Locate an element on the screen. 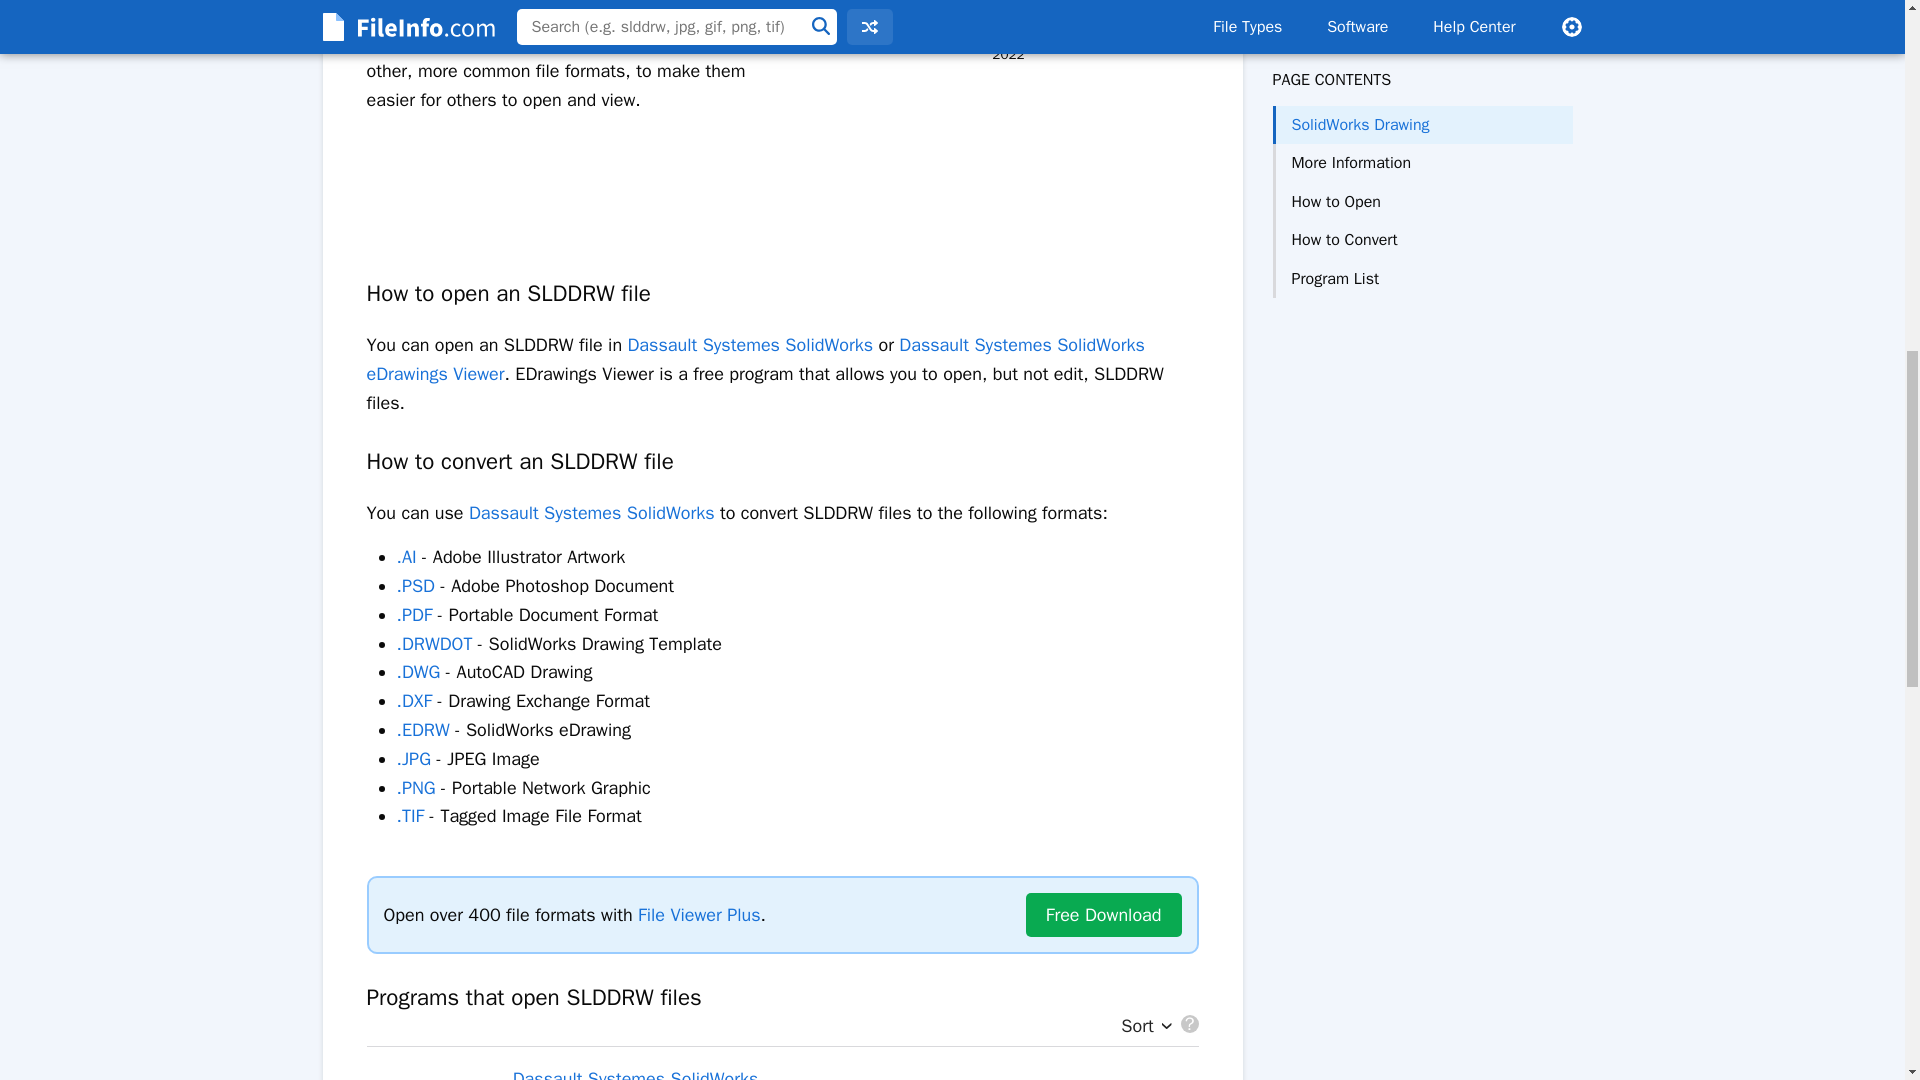 The height and width of the screenshot is (1080, 1920). Dassault Systemes SolidWorks is located at coordinates (750, 344).